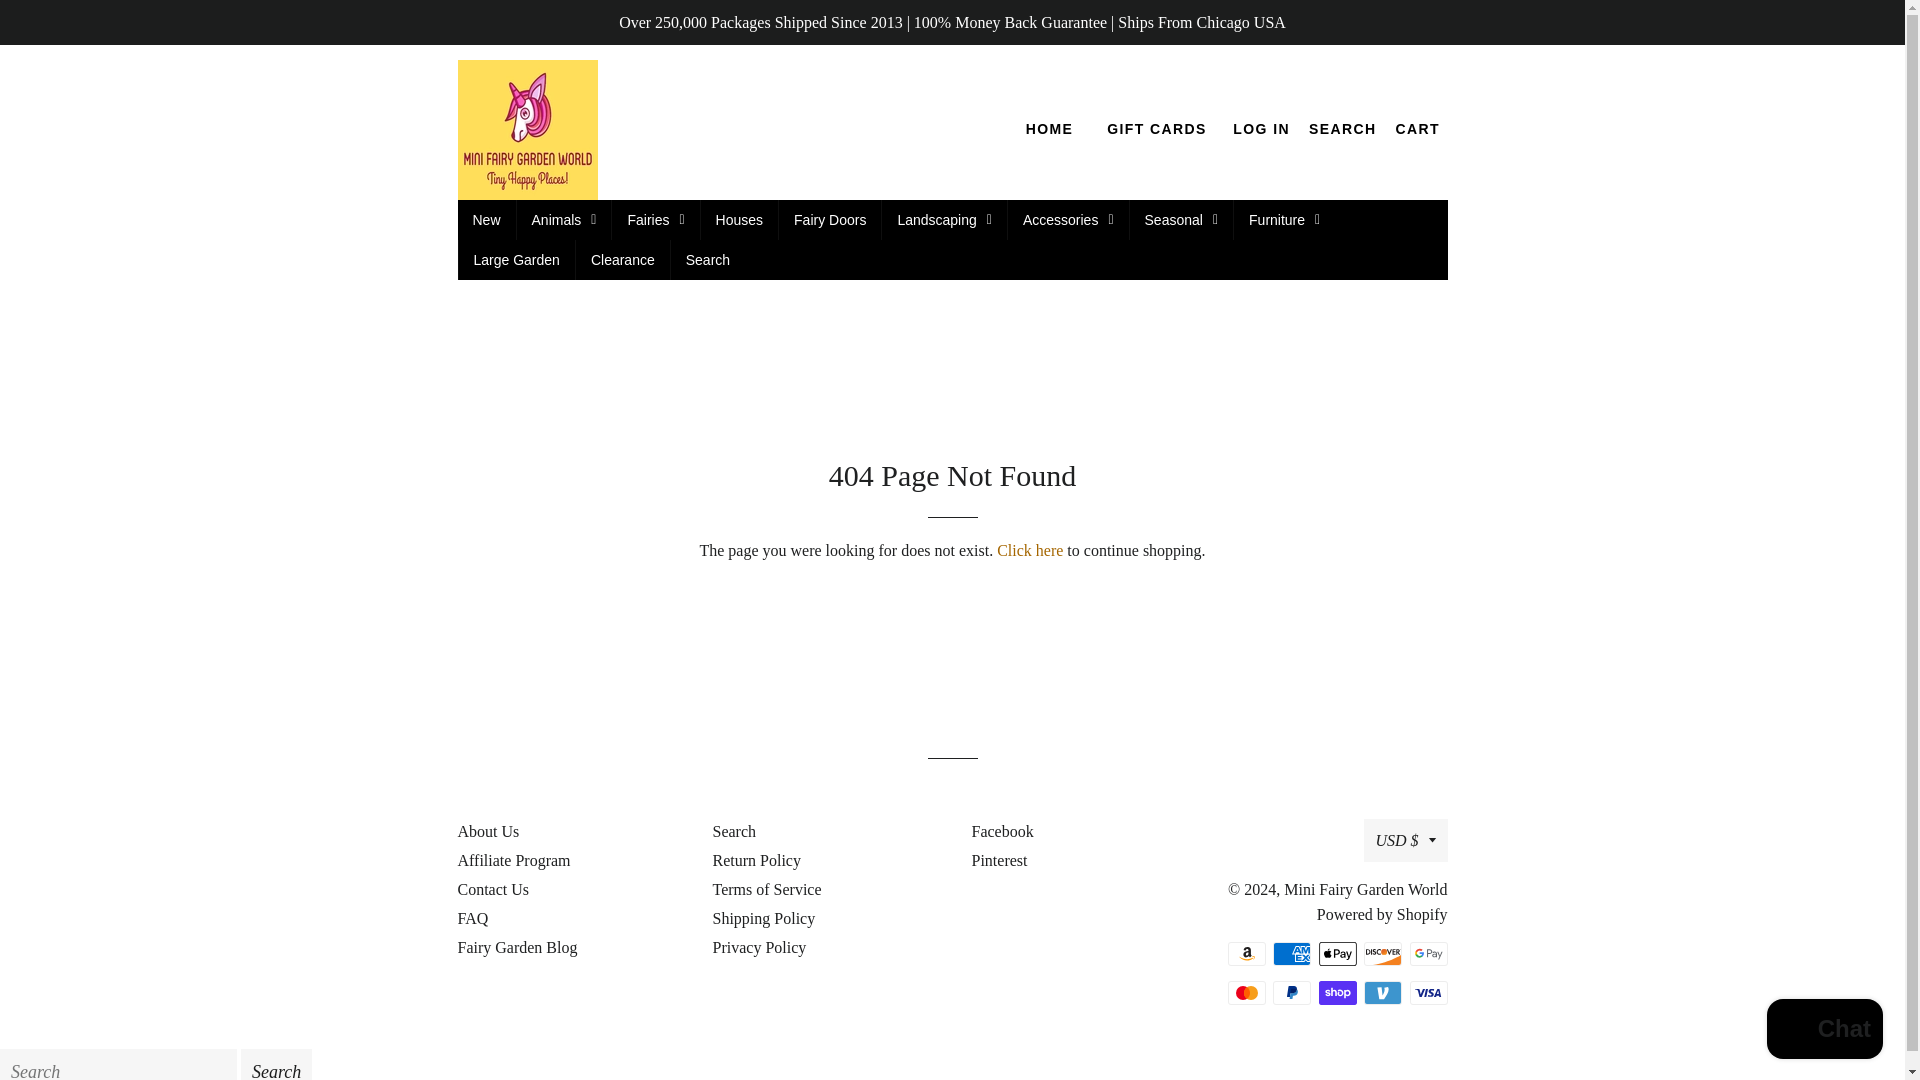  I want to click on Google Pay, so click(1428, 953).